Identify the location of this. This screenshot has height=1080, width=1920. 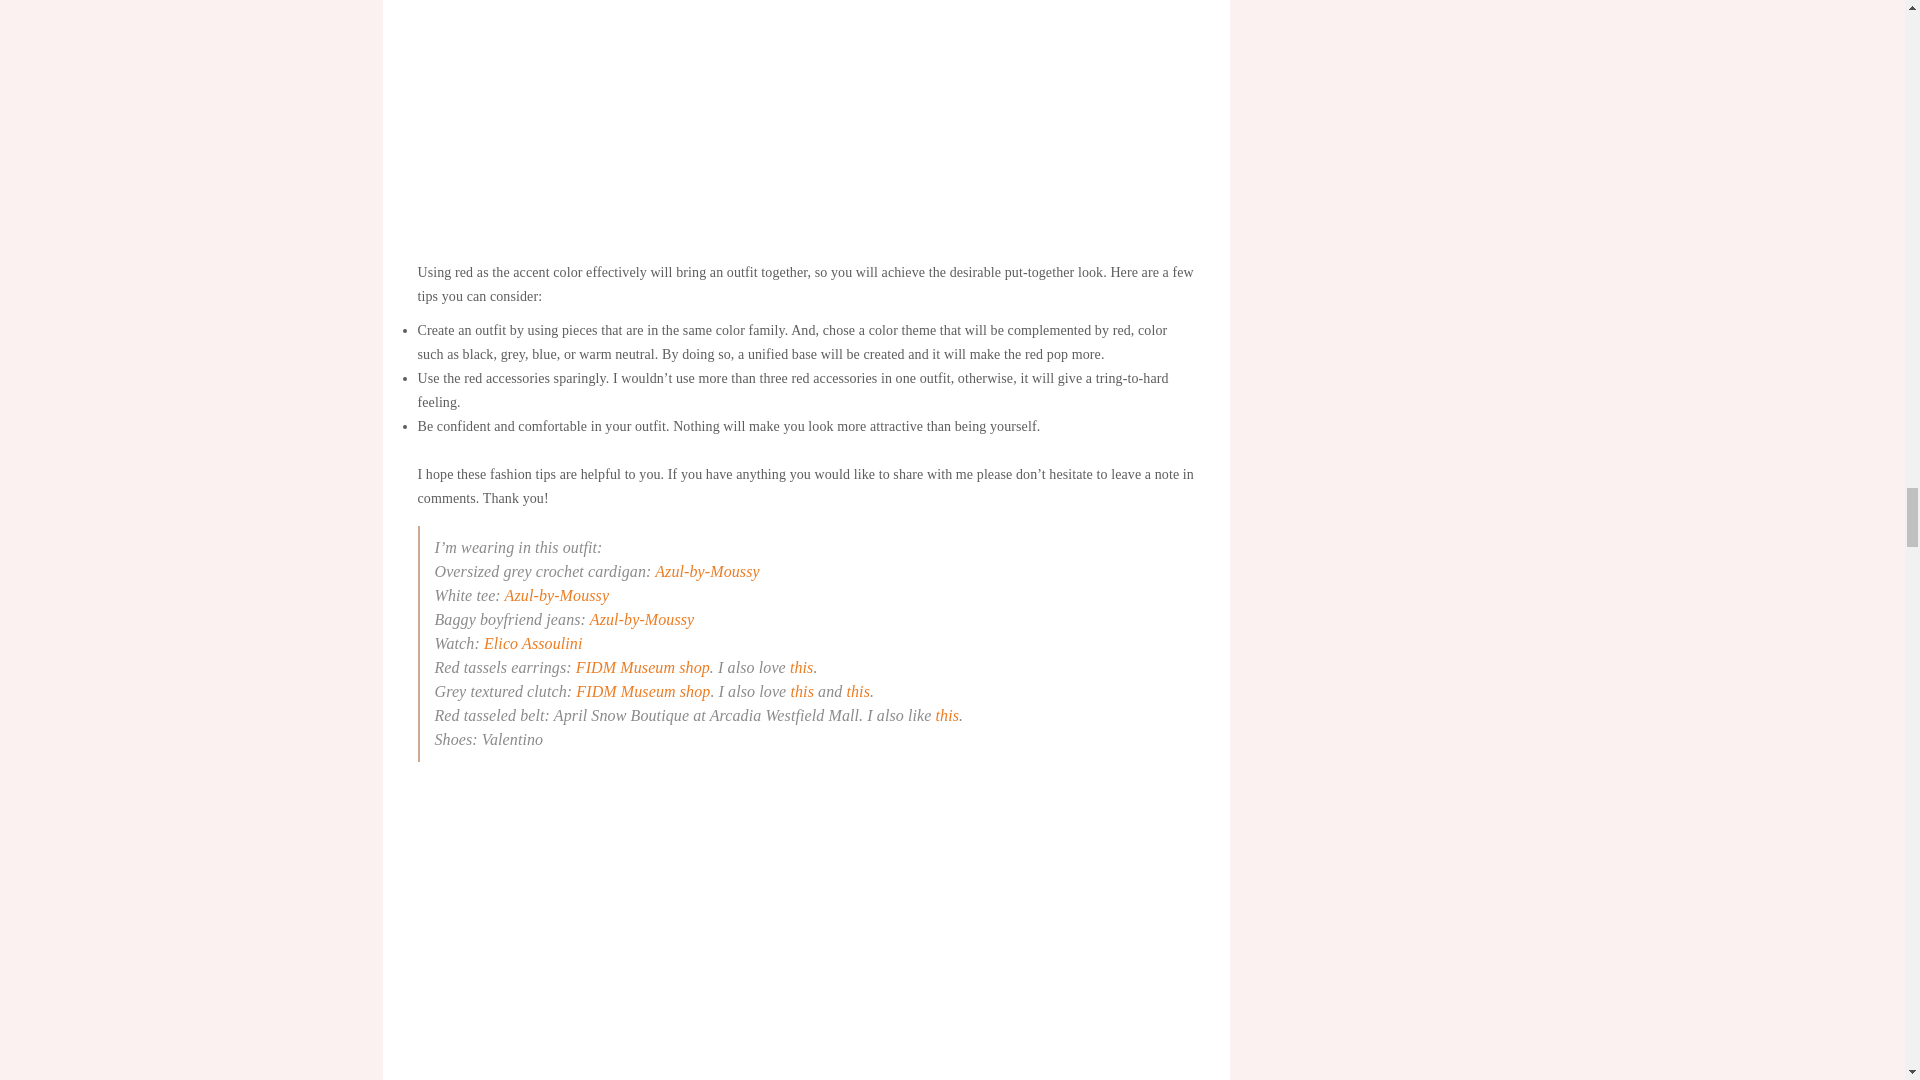
(858, 690).